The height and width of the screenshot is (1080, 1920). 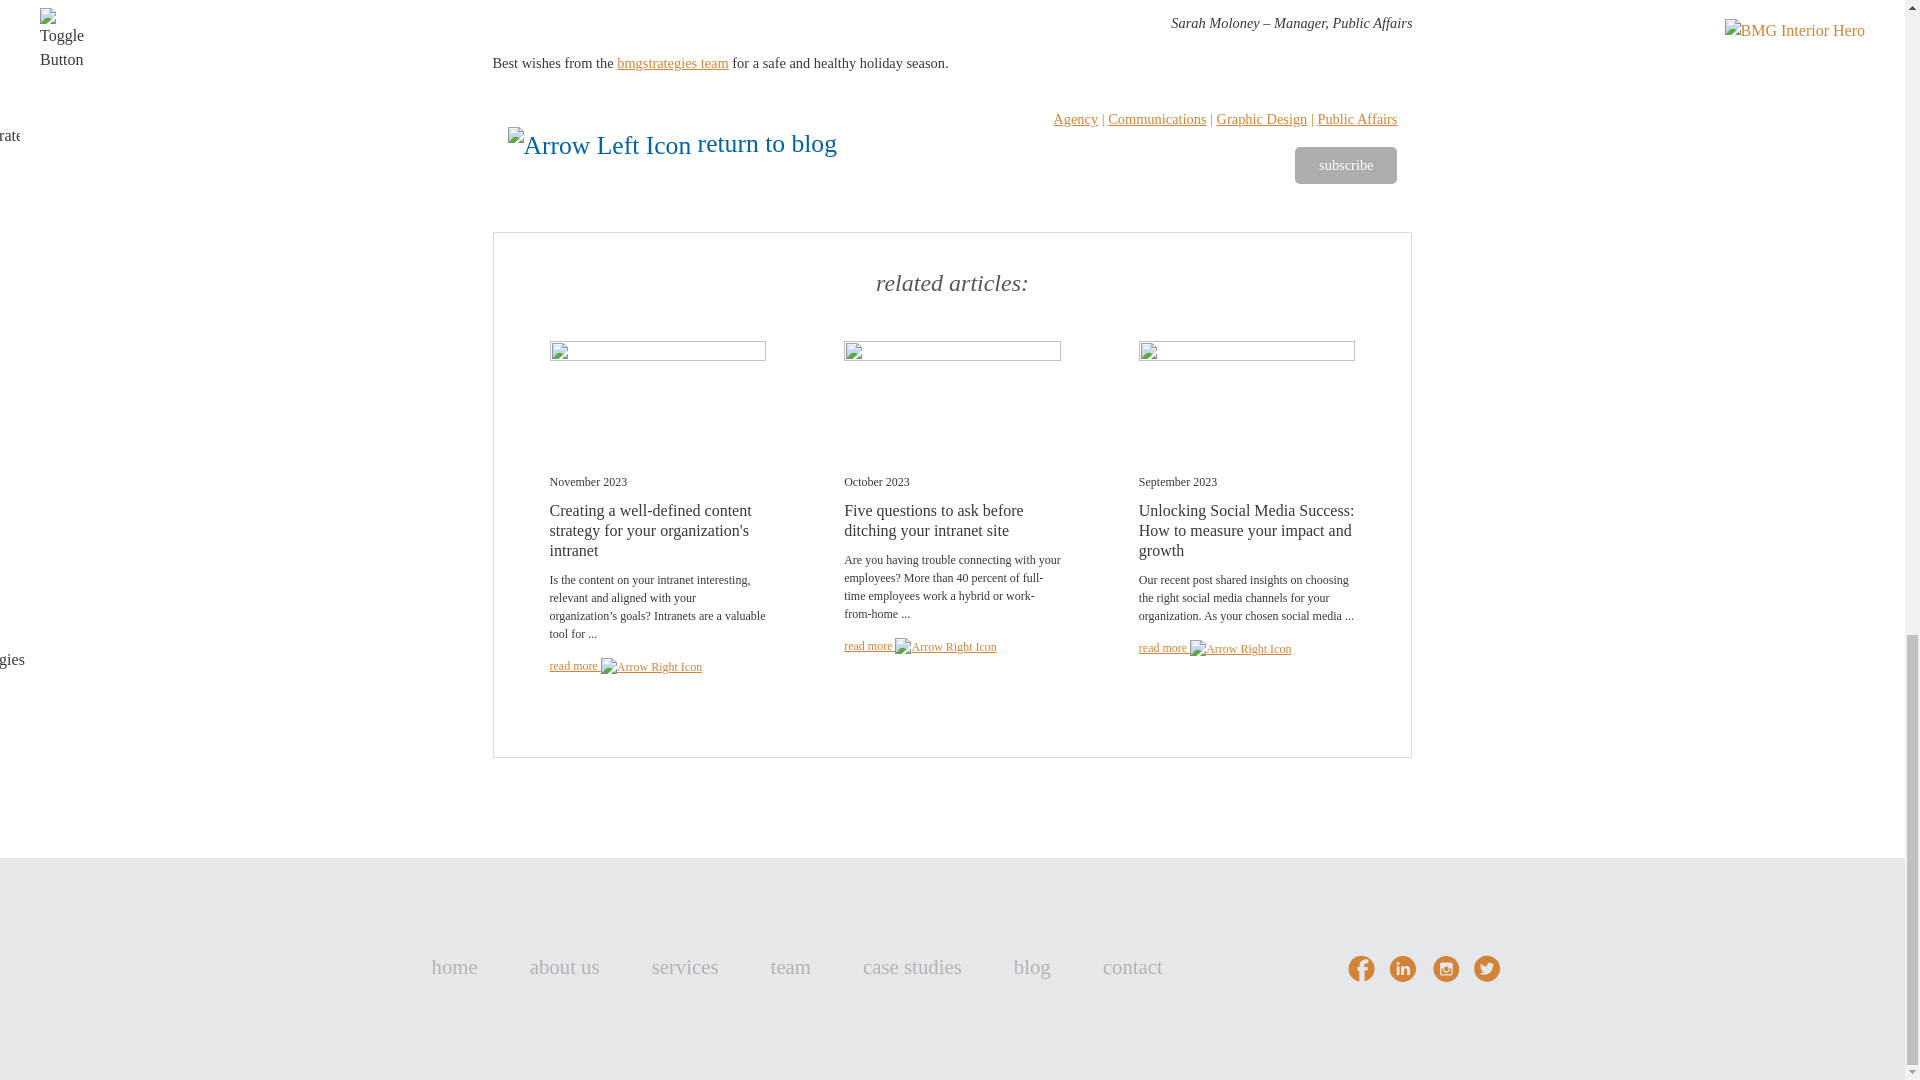 I want to click on blog, so click(x=1032, y=966).